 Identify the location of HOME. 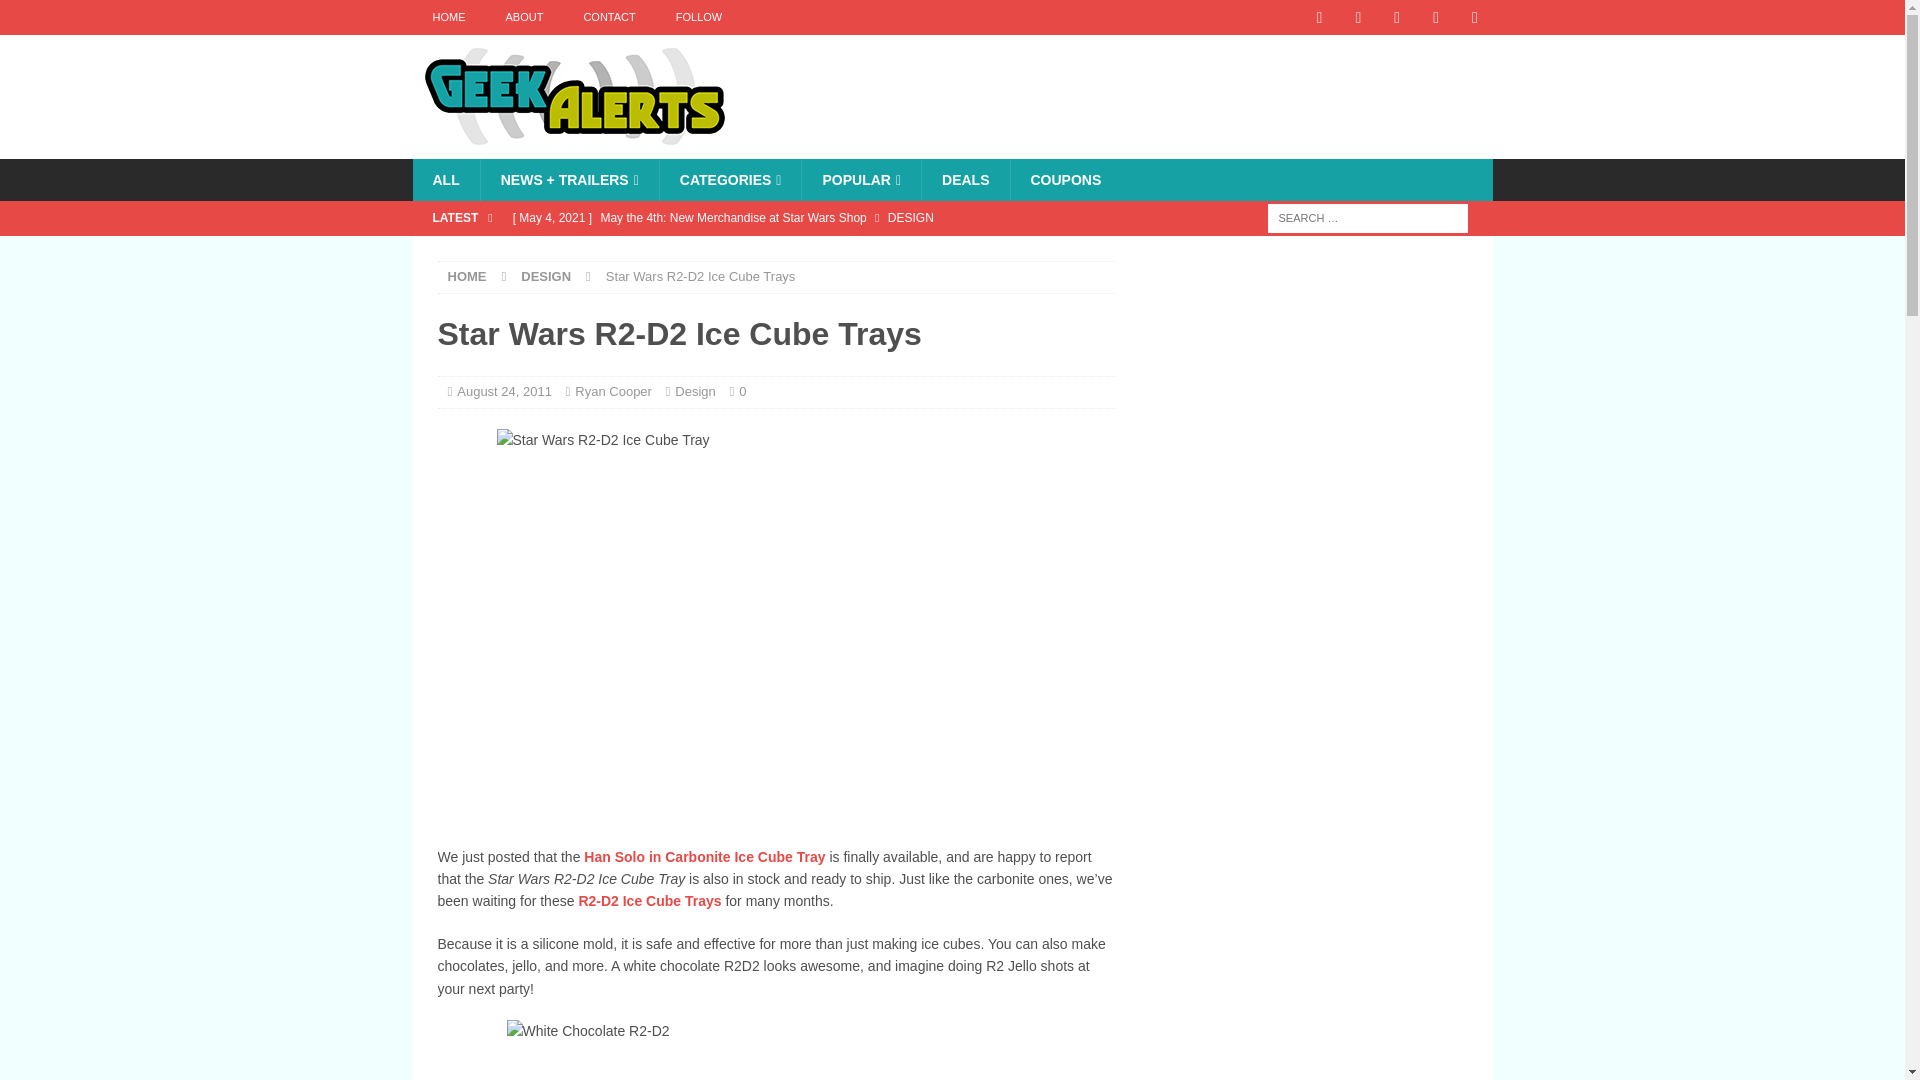
(448, 17).